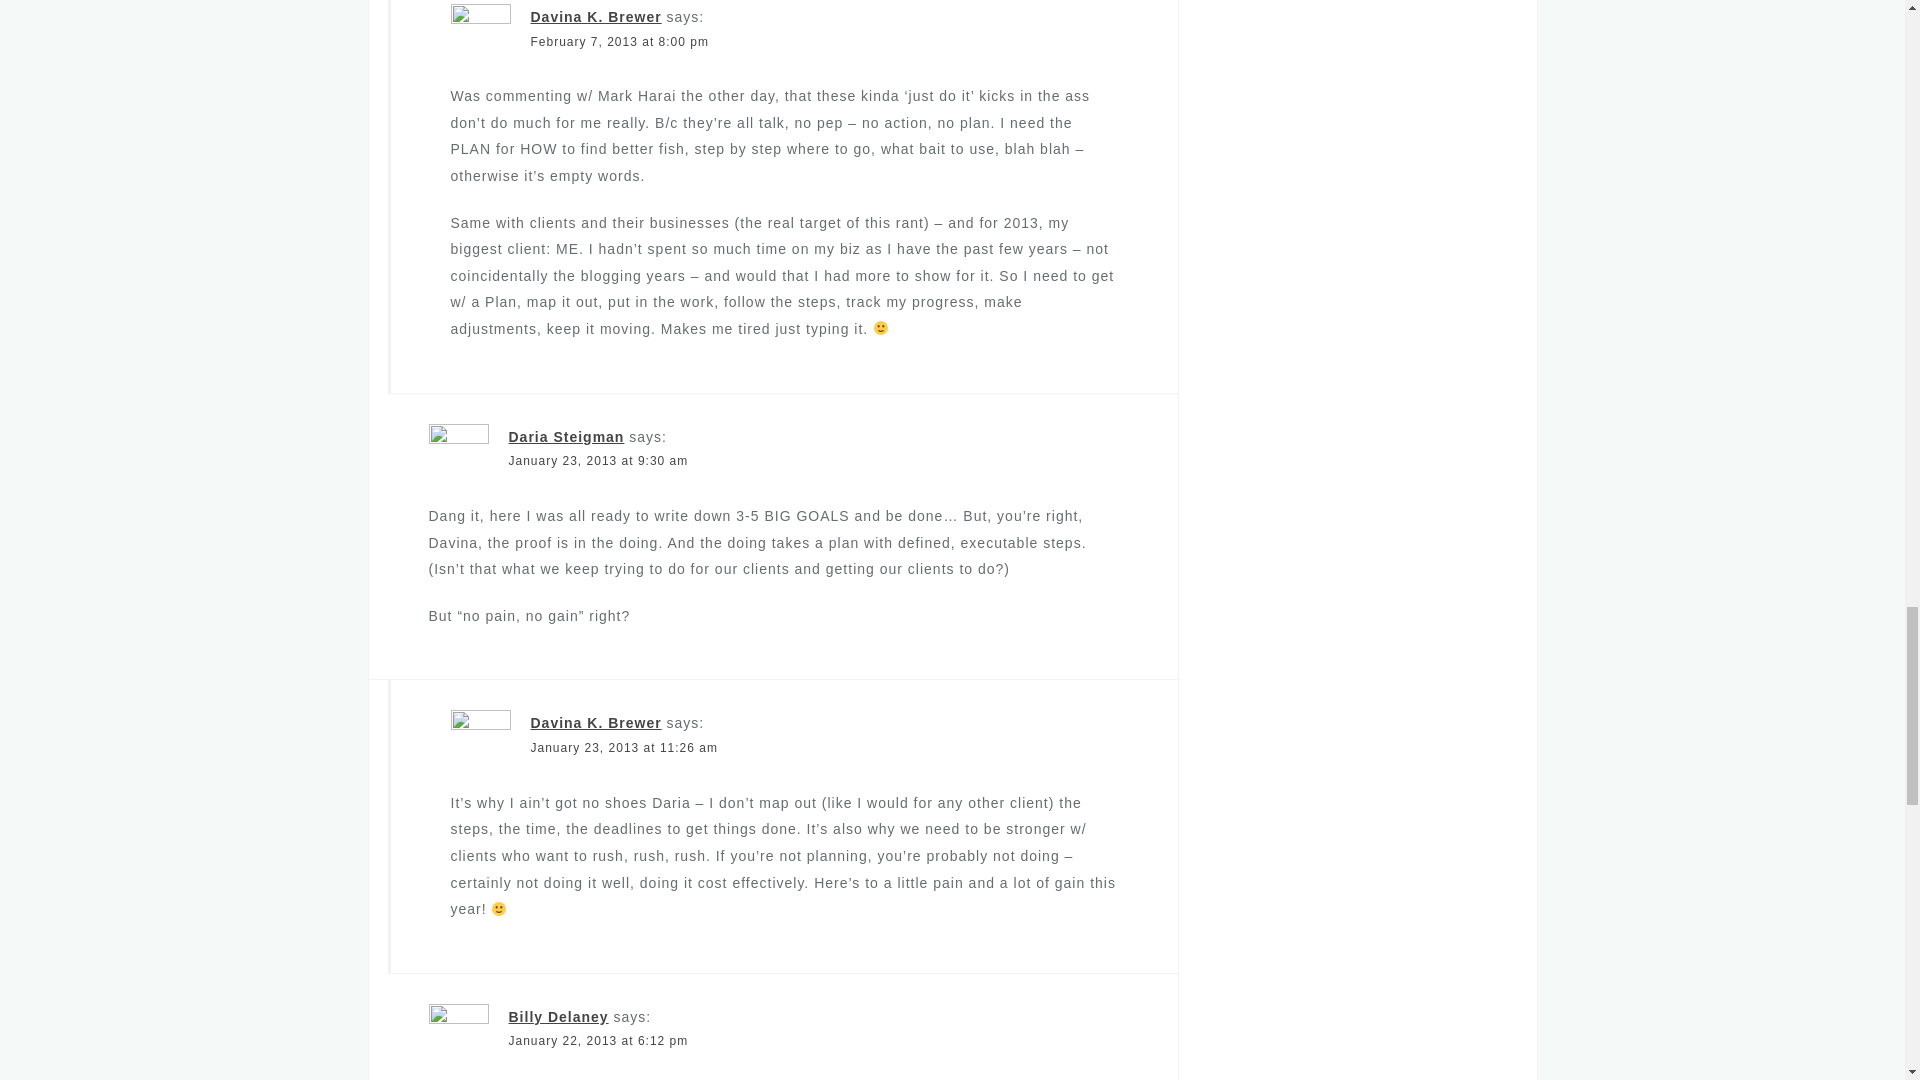  I want to click on February 7, 2013 at 8:00 pm, so click(618, 40).